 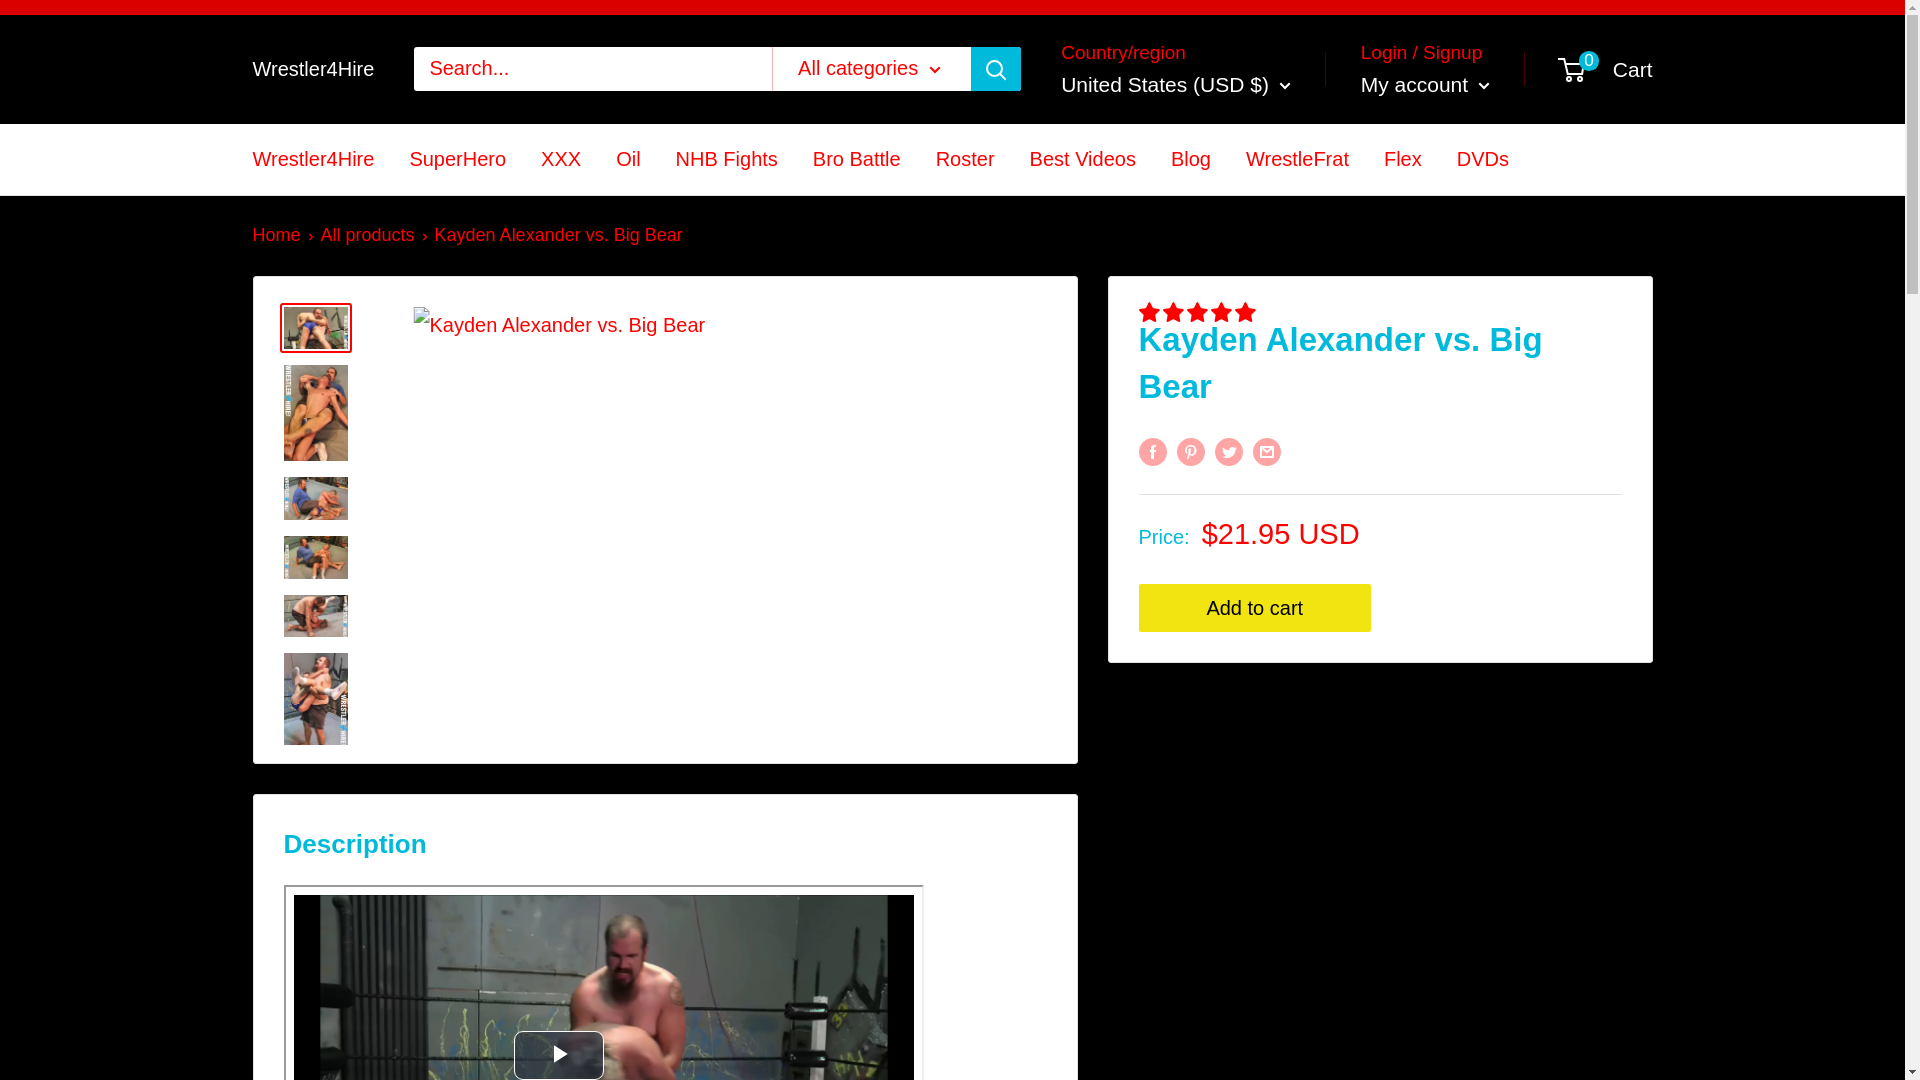 I want to click on BD, so click(x=1080, y=792).